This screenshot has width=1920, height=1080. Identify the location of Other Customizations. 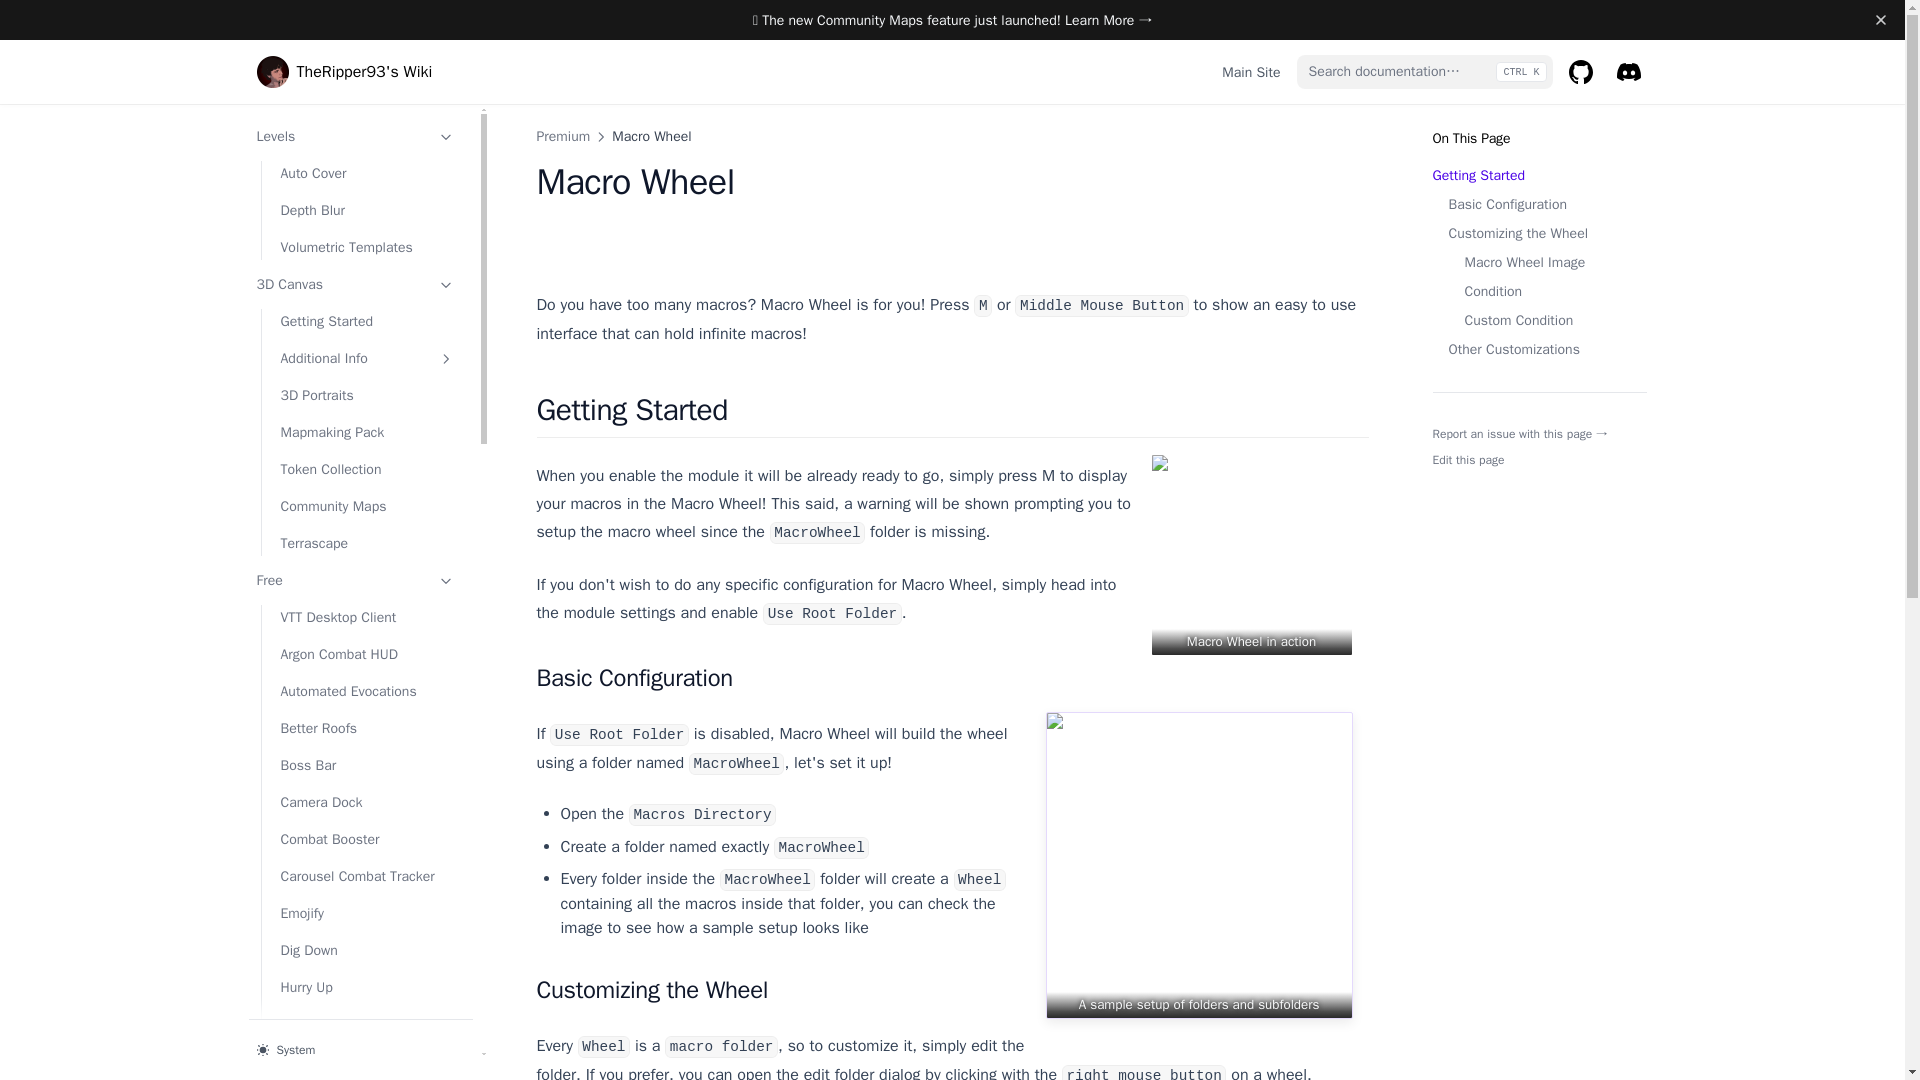
(1538, 349).